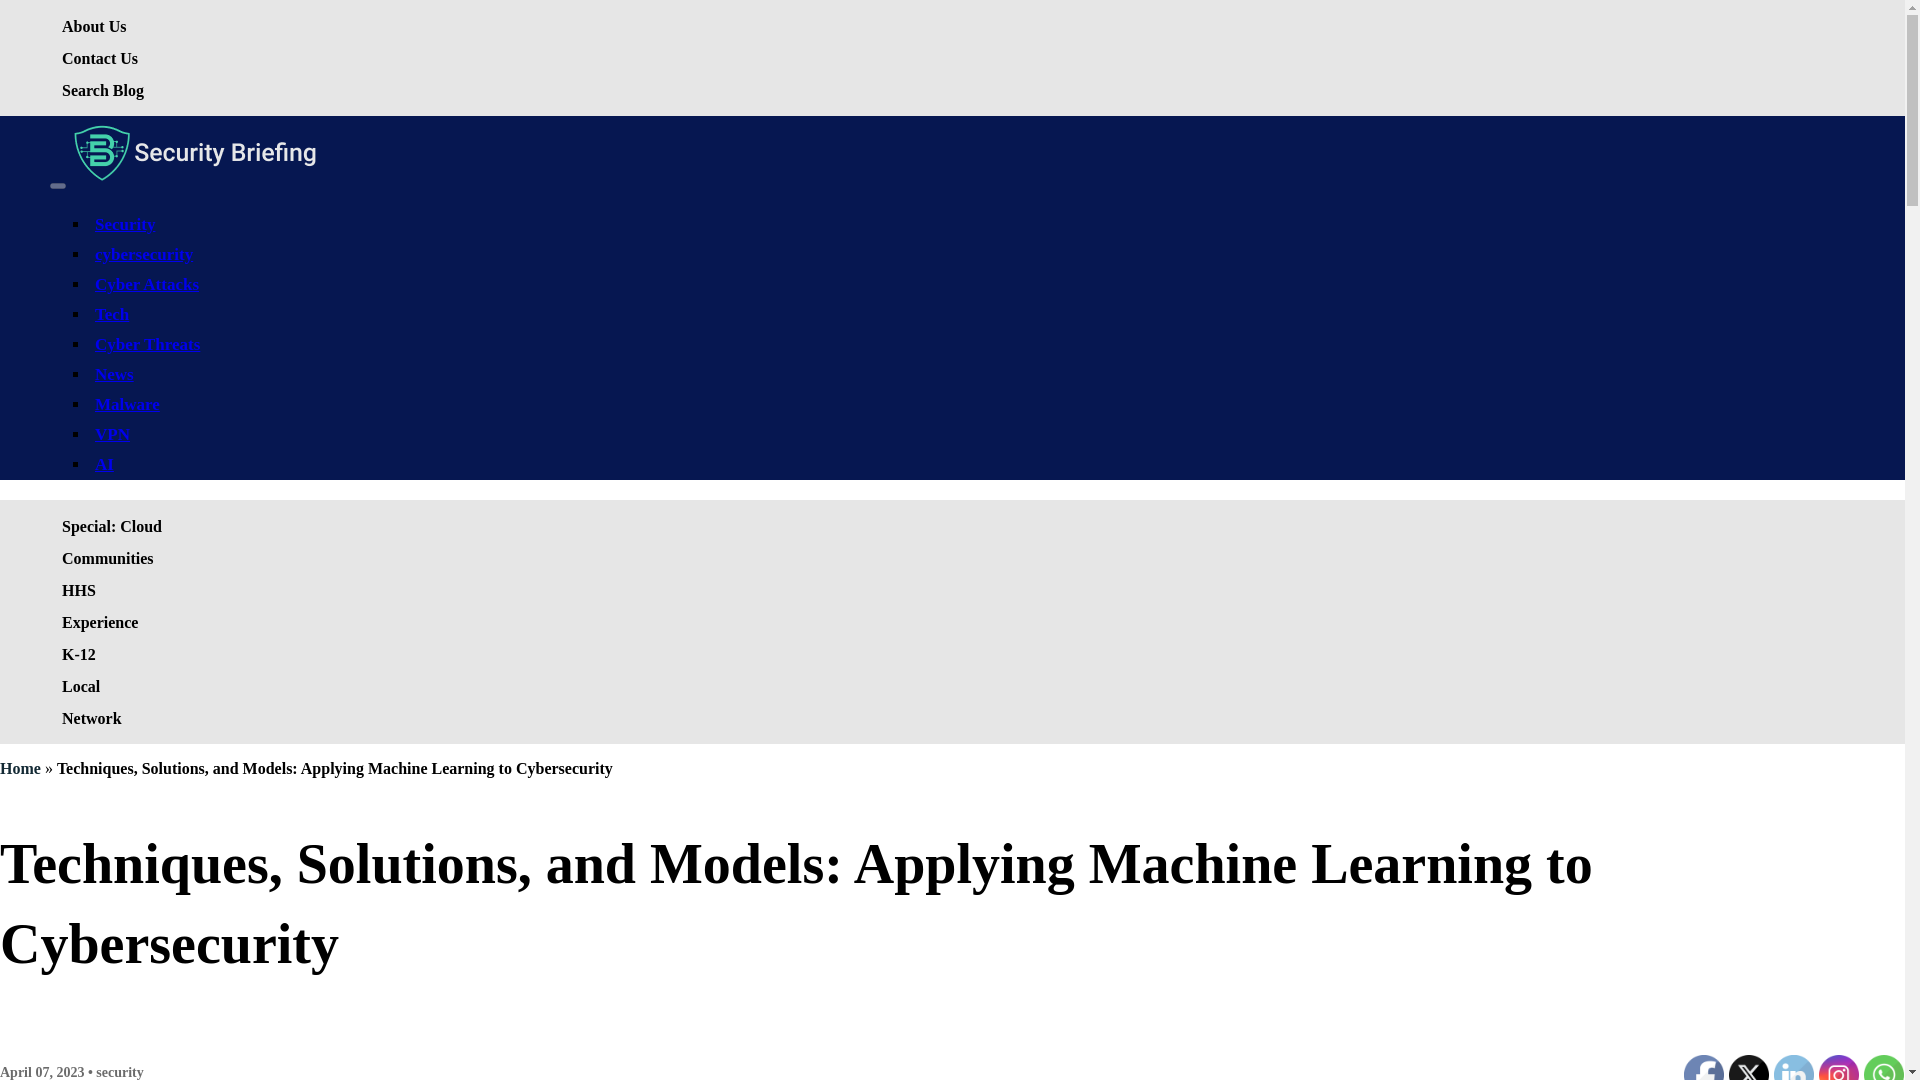 This screenshot has width=1920, height=1080. Describe the element at coordinates (92, 718) in the screenshot. I see `Network` at that location.